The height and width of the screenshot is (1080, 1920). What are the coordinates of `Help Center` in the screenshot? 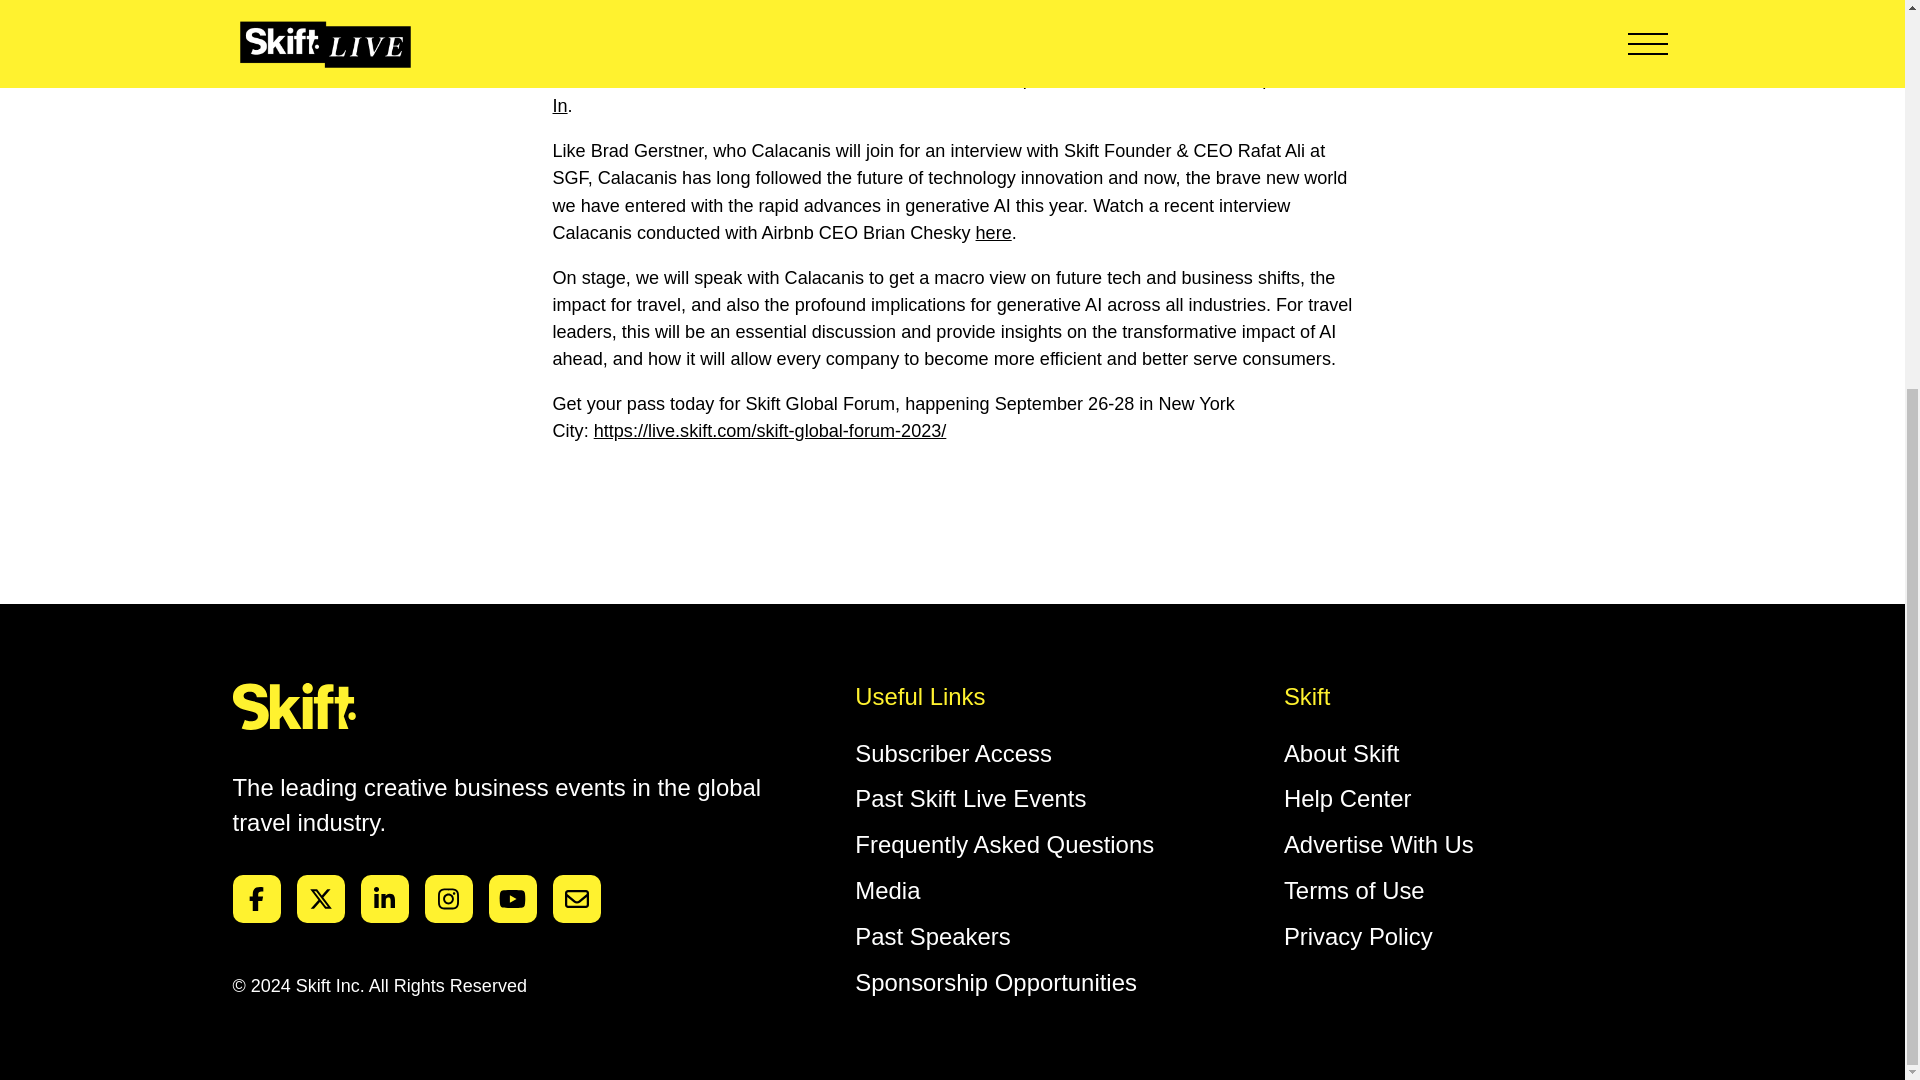 It's located at (1348, 798).